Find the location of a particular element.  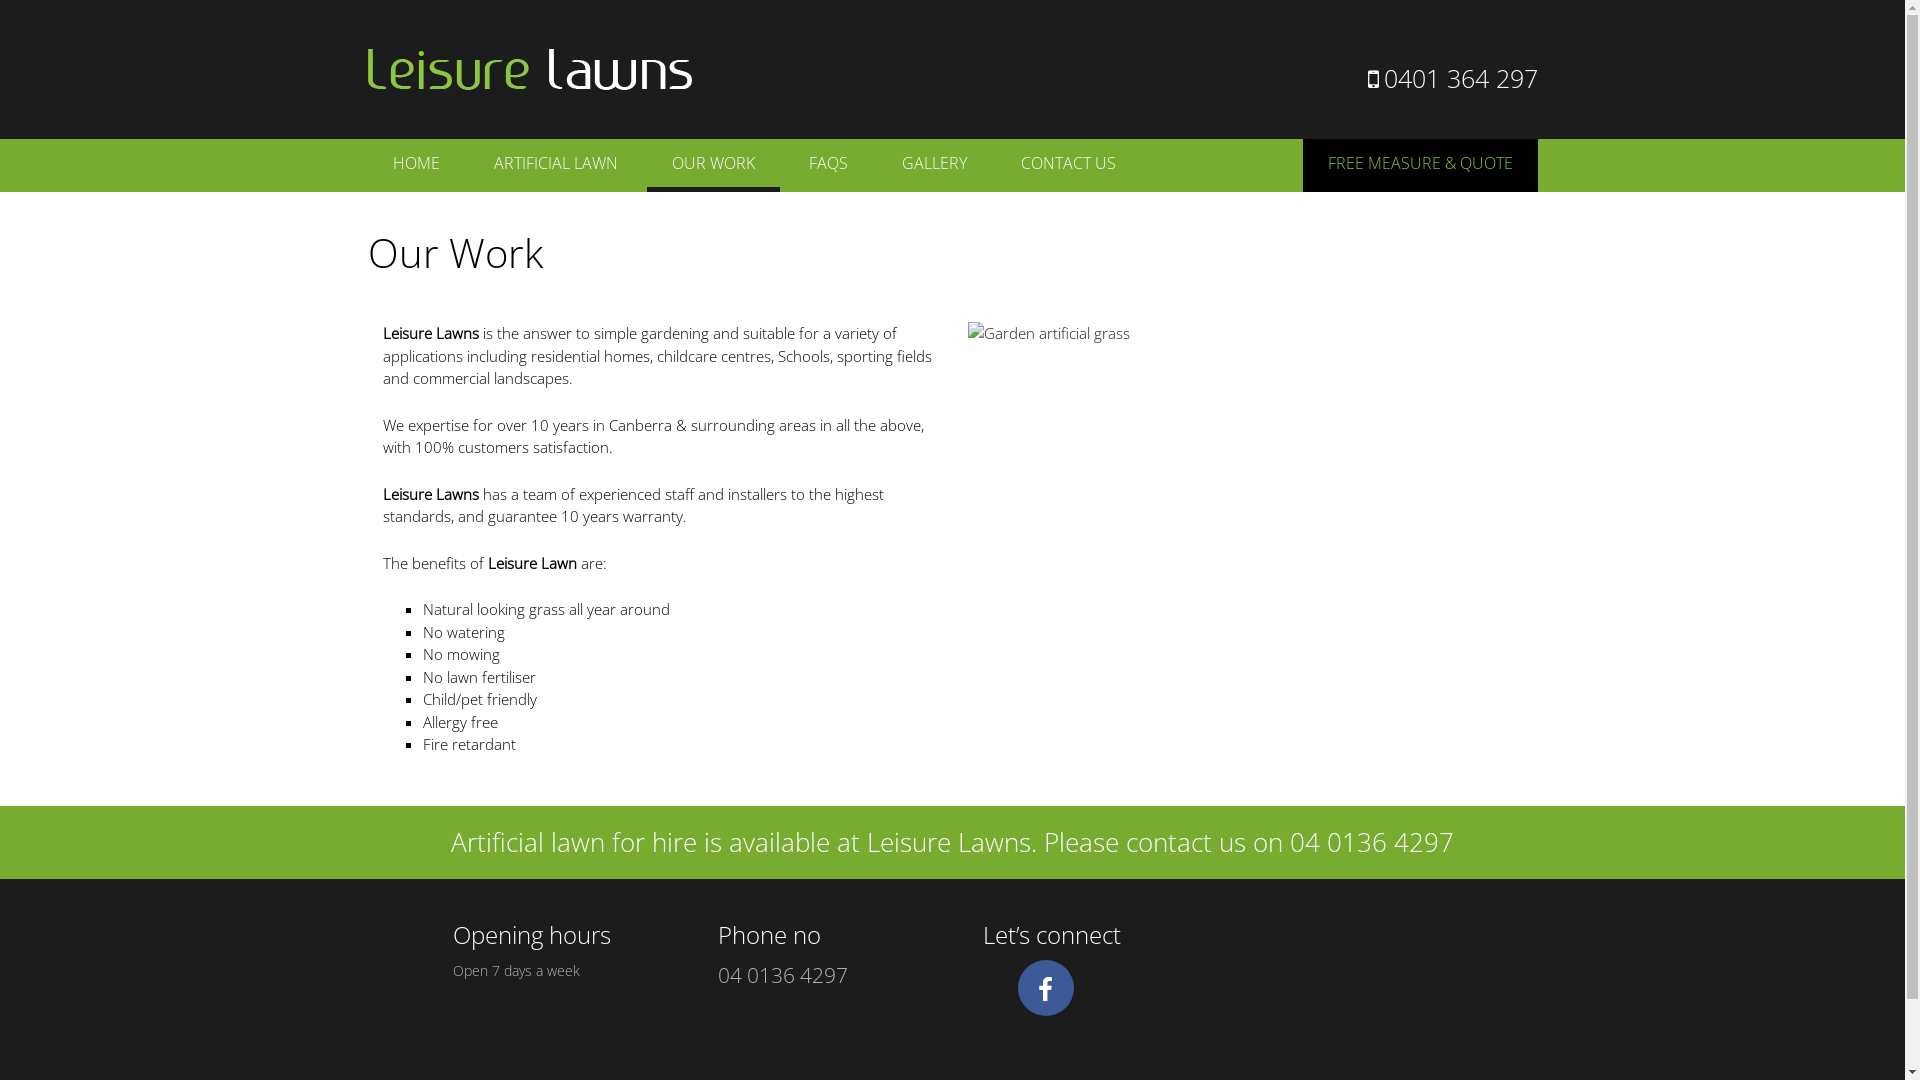

CONTACT US is located at coordinates (1068, 162).